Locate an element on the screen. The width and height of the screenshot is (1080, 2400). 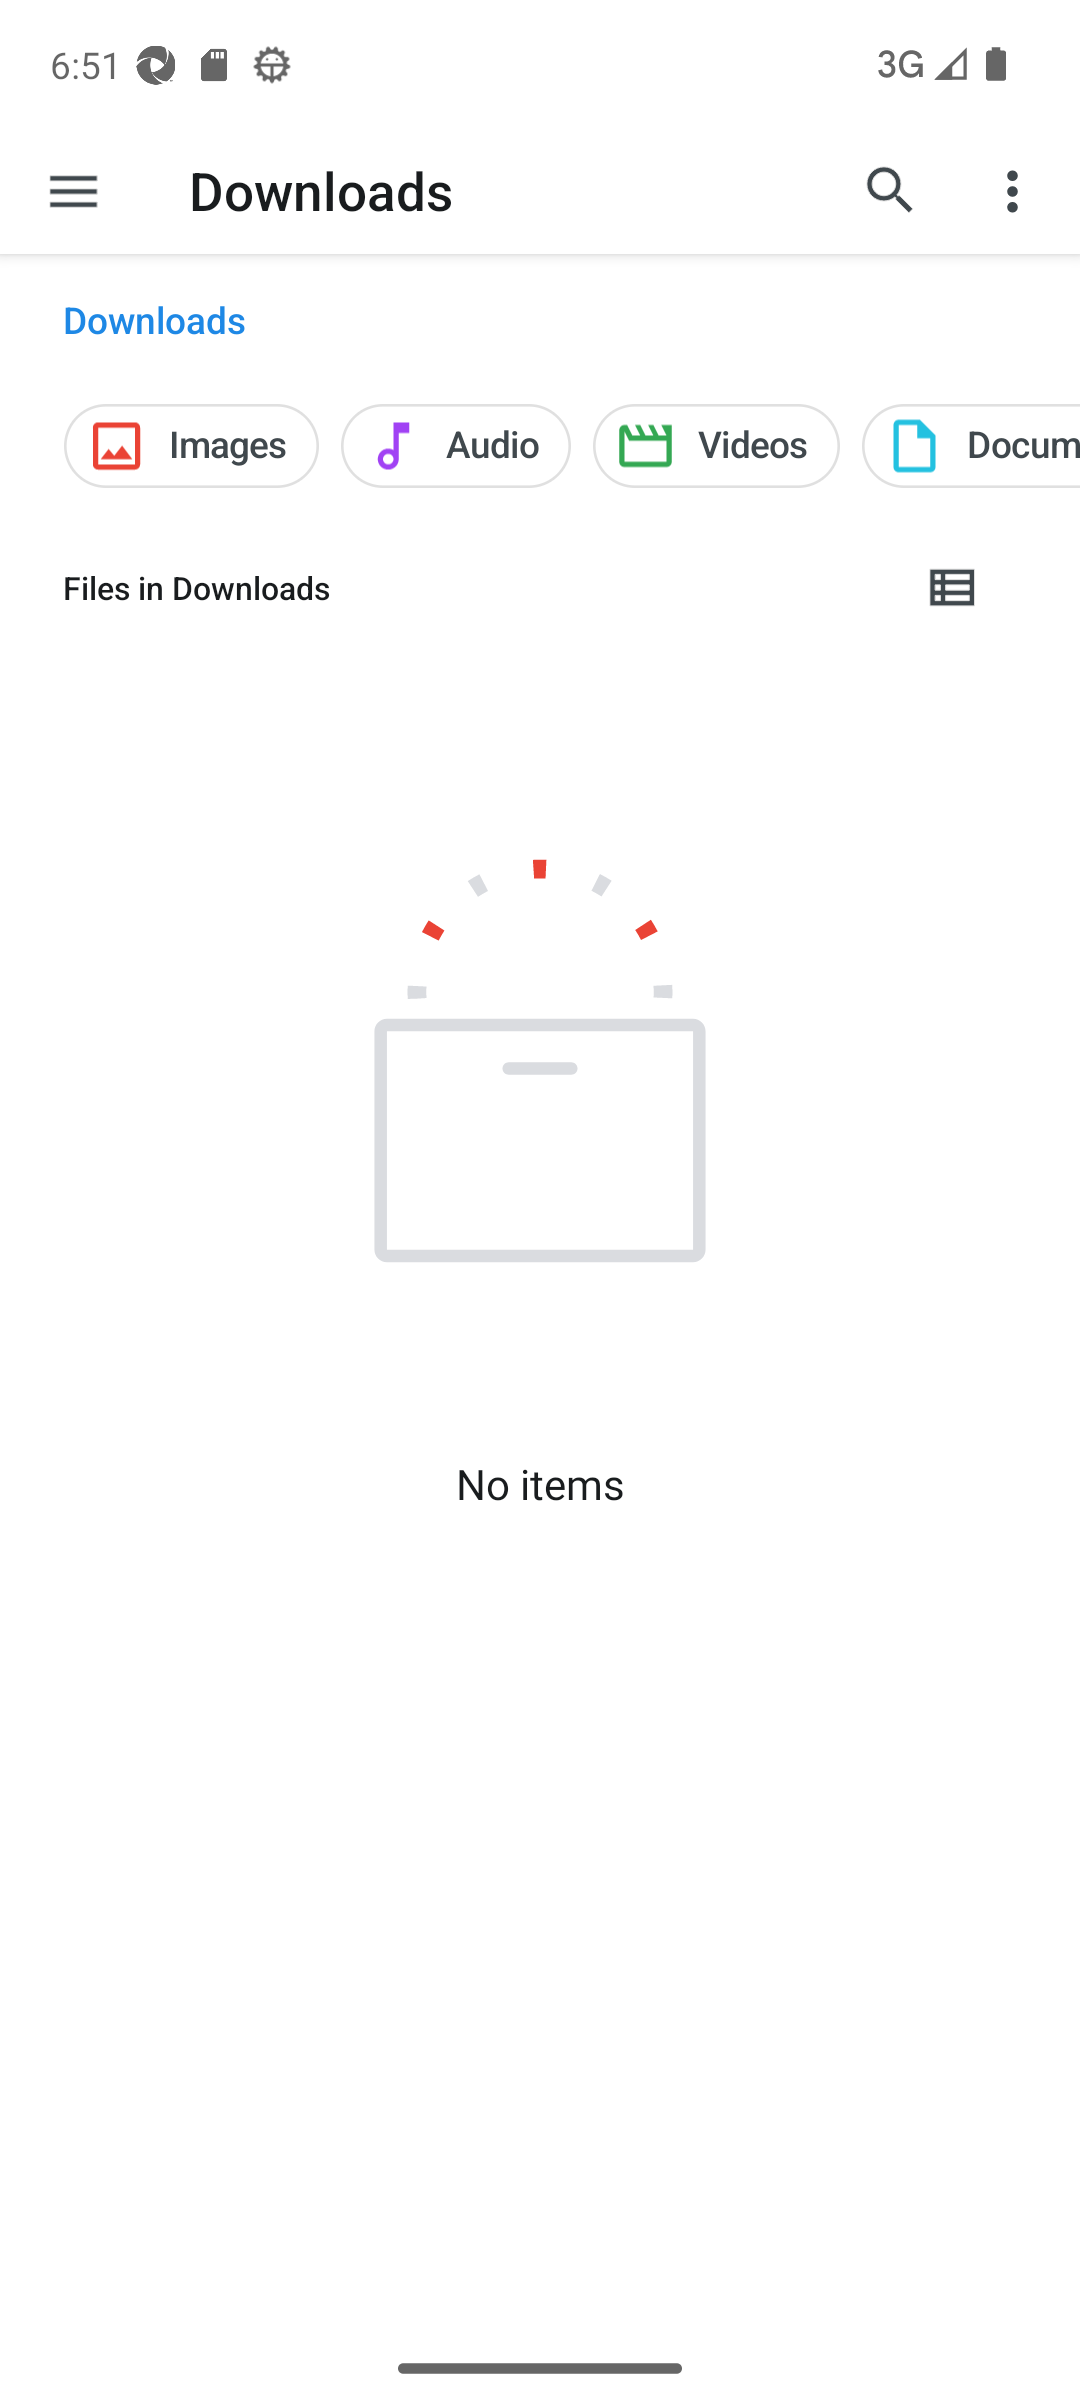
Videos is located at coordinates (716, 446).